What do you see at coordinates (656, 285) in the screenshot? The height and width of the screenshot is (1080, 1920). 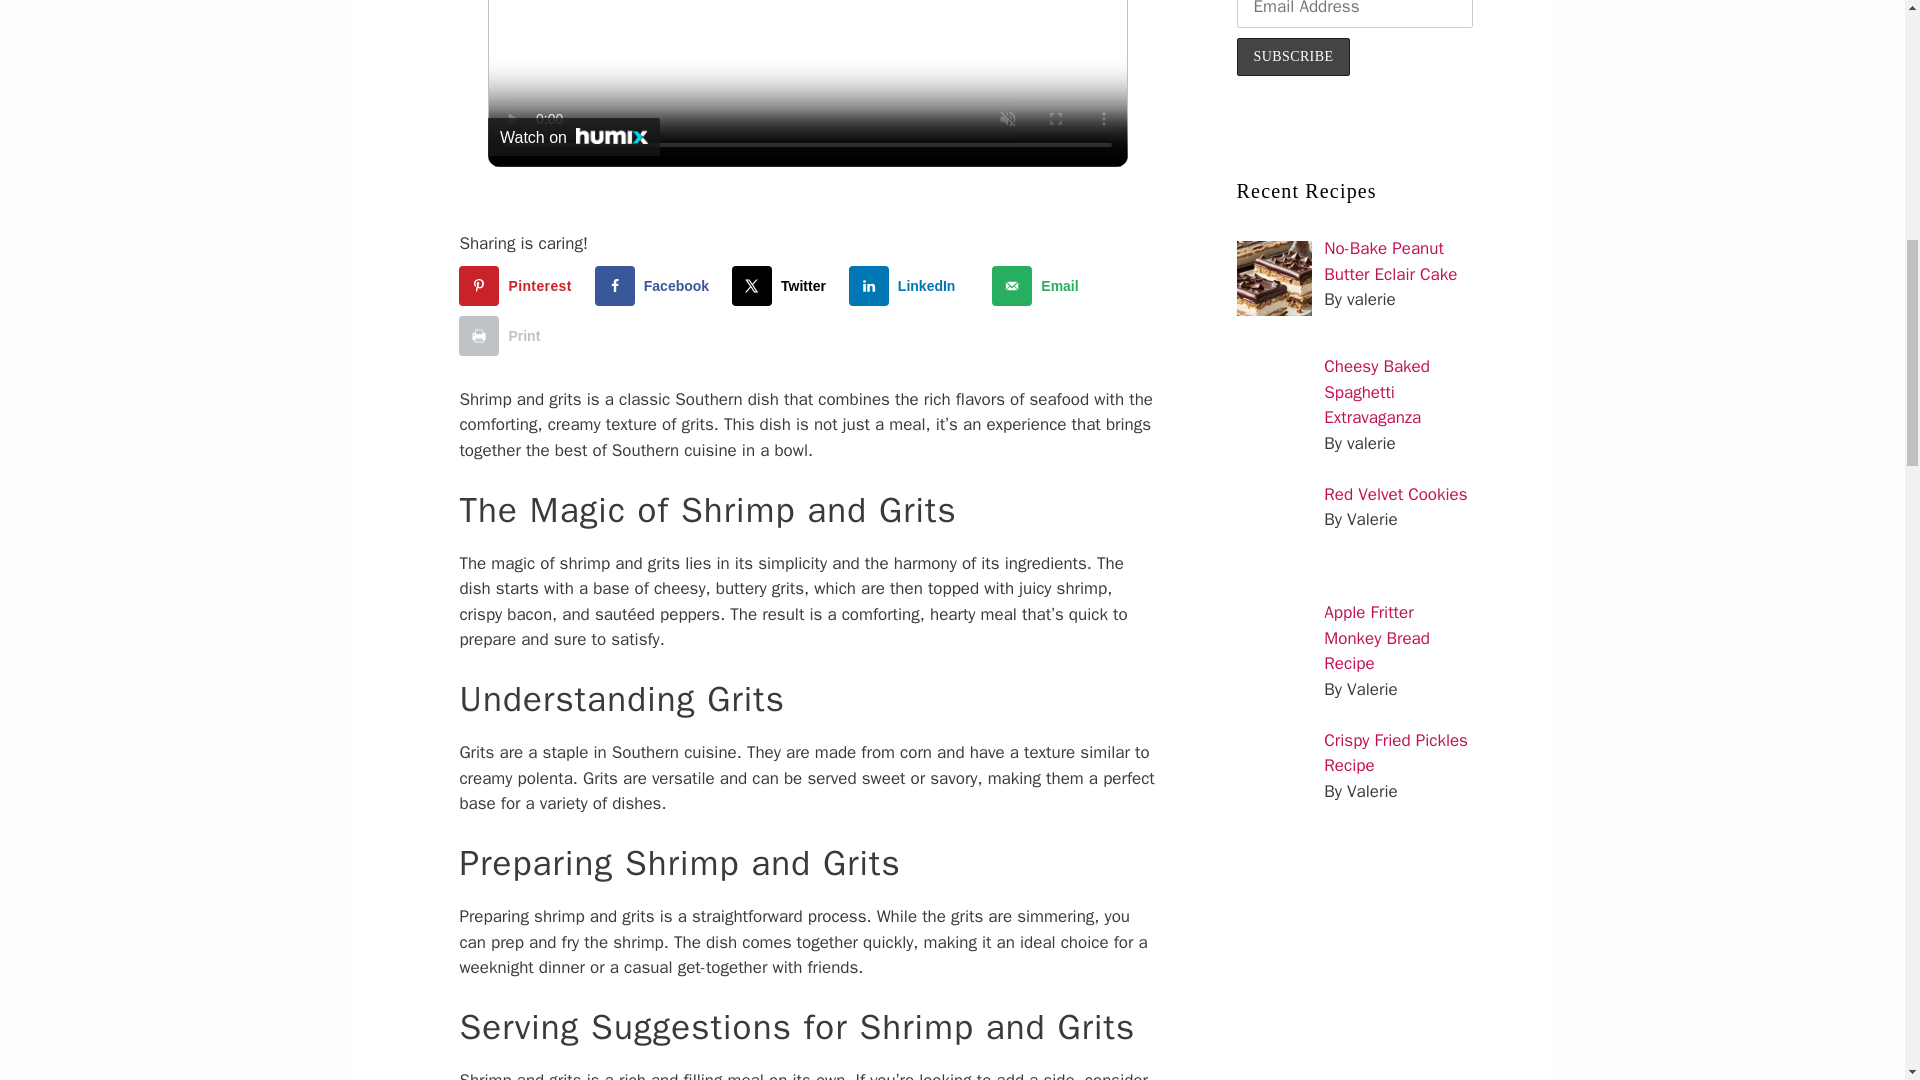 I see `Facebook` at bounding box center [656, 285].